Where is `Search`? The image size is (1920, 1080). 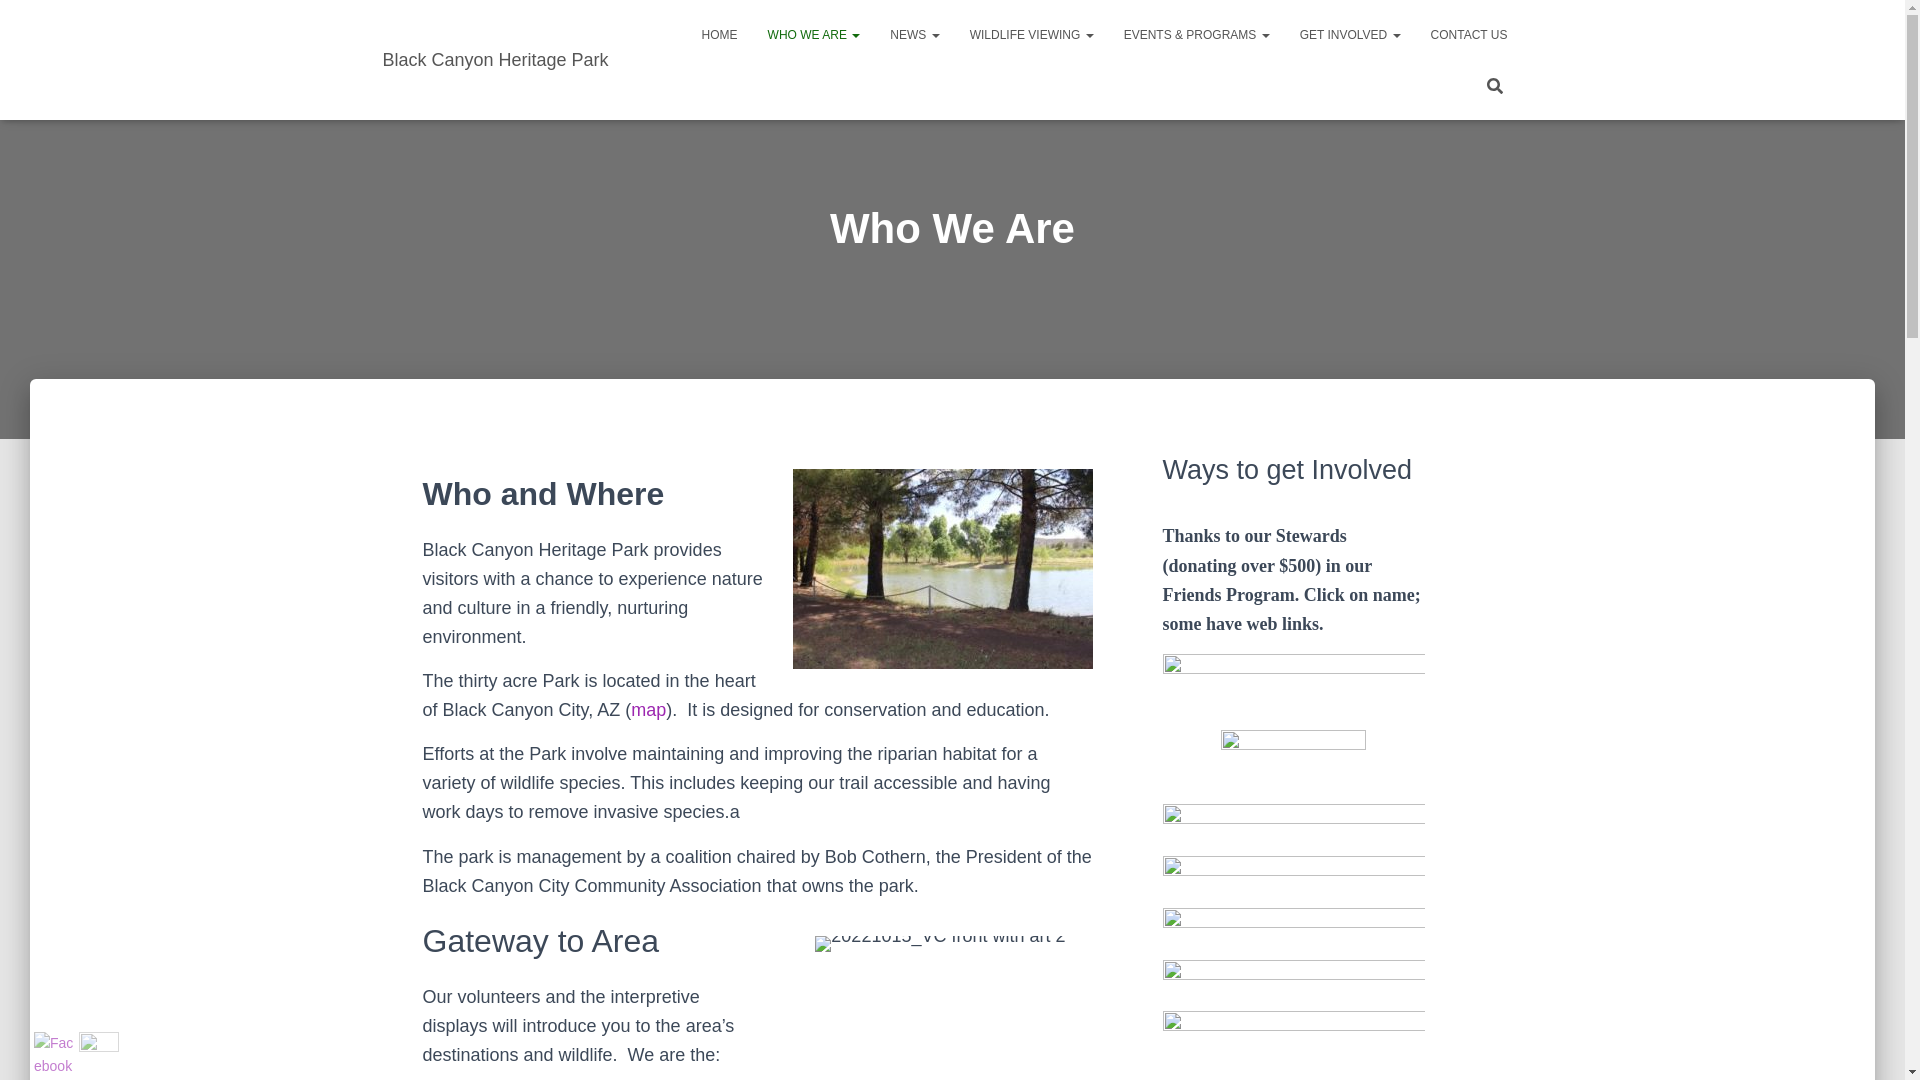
Search is located at coordinates (22, 22).